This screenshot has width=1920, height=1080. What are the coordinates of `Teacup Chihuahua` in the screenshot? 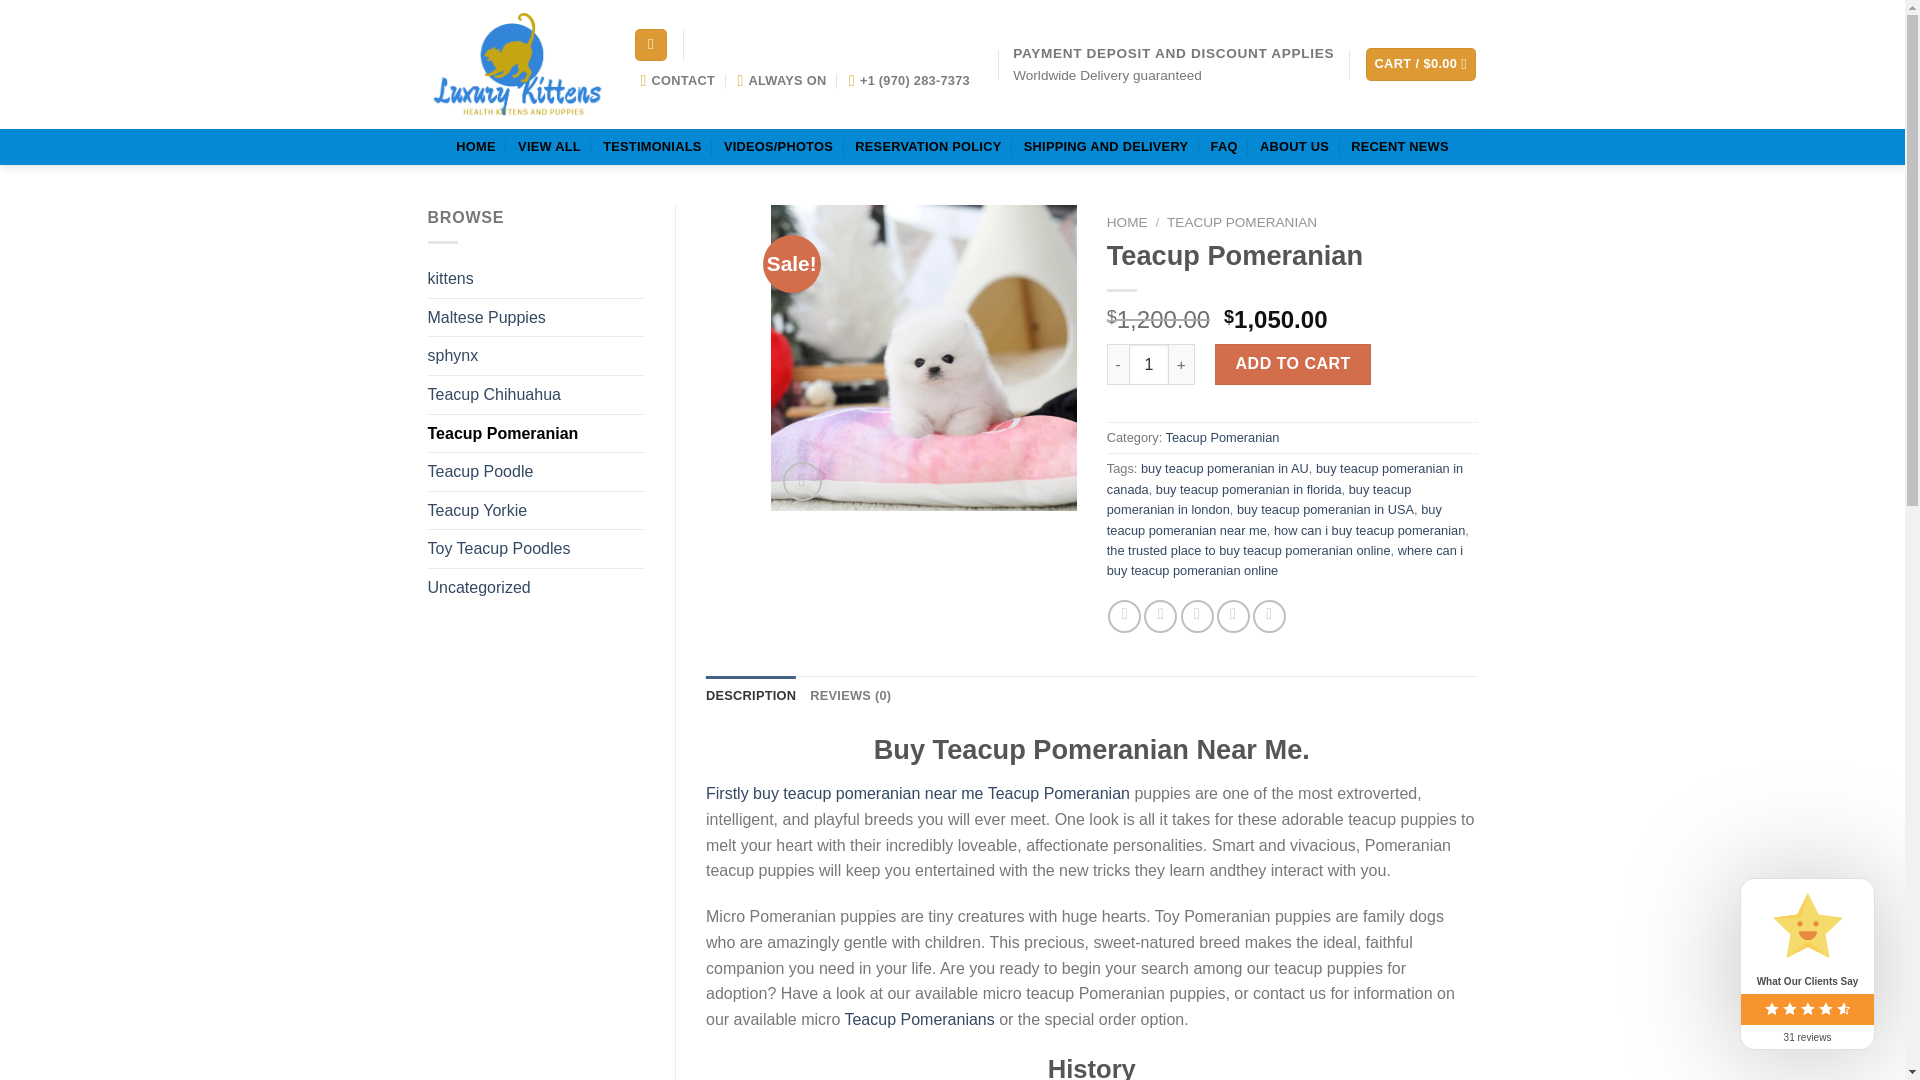 It's located at (536, 394).